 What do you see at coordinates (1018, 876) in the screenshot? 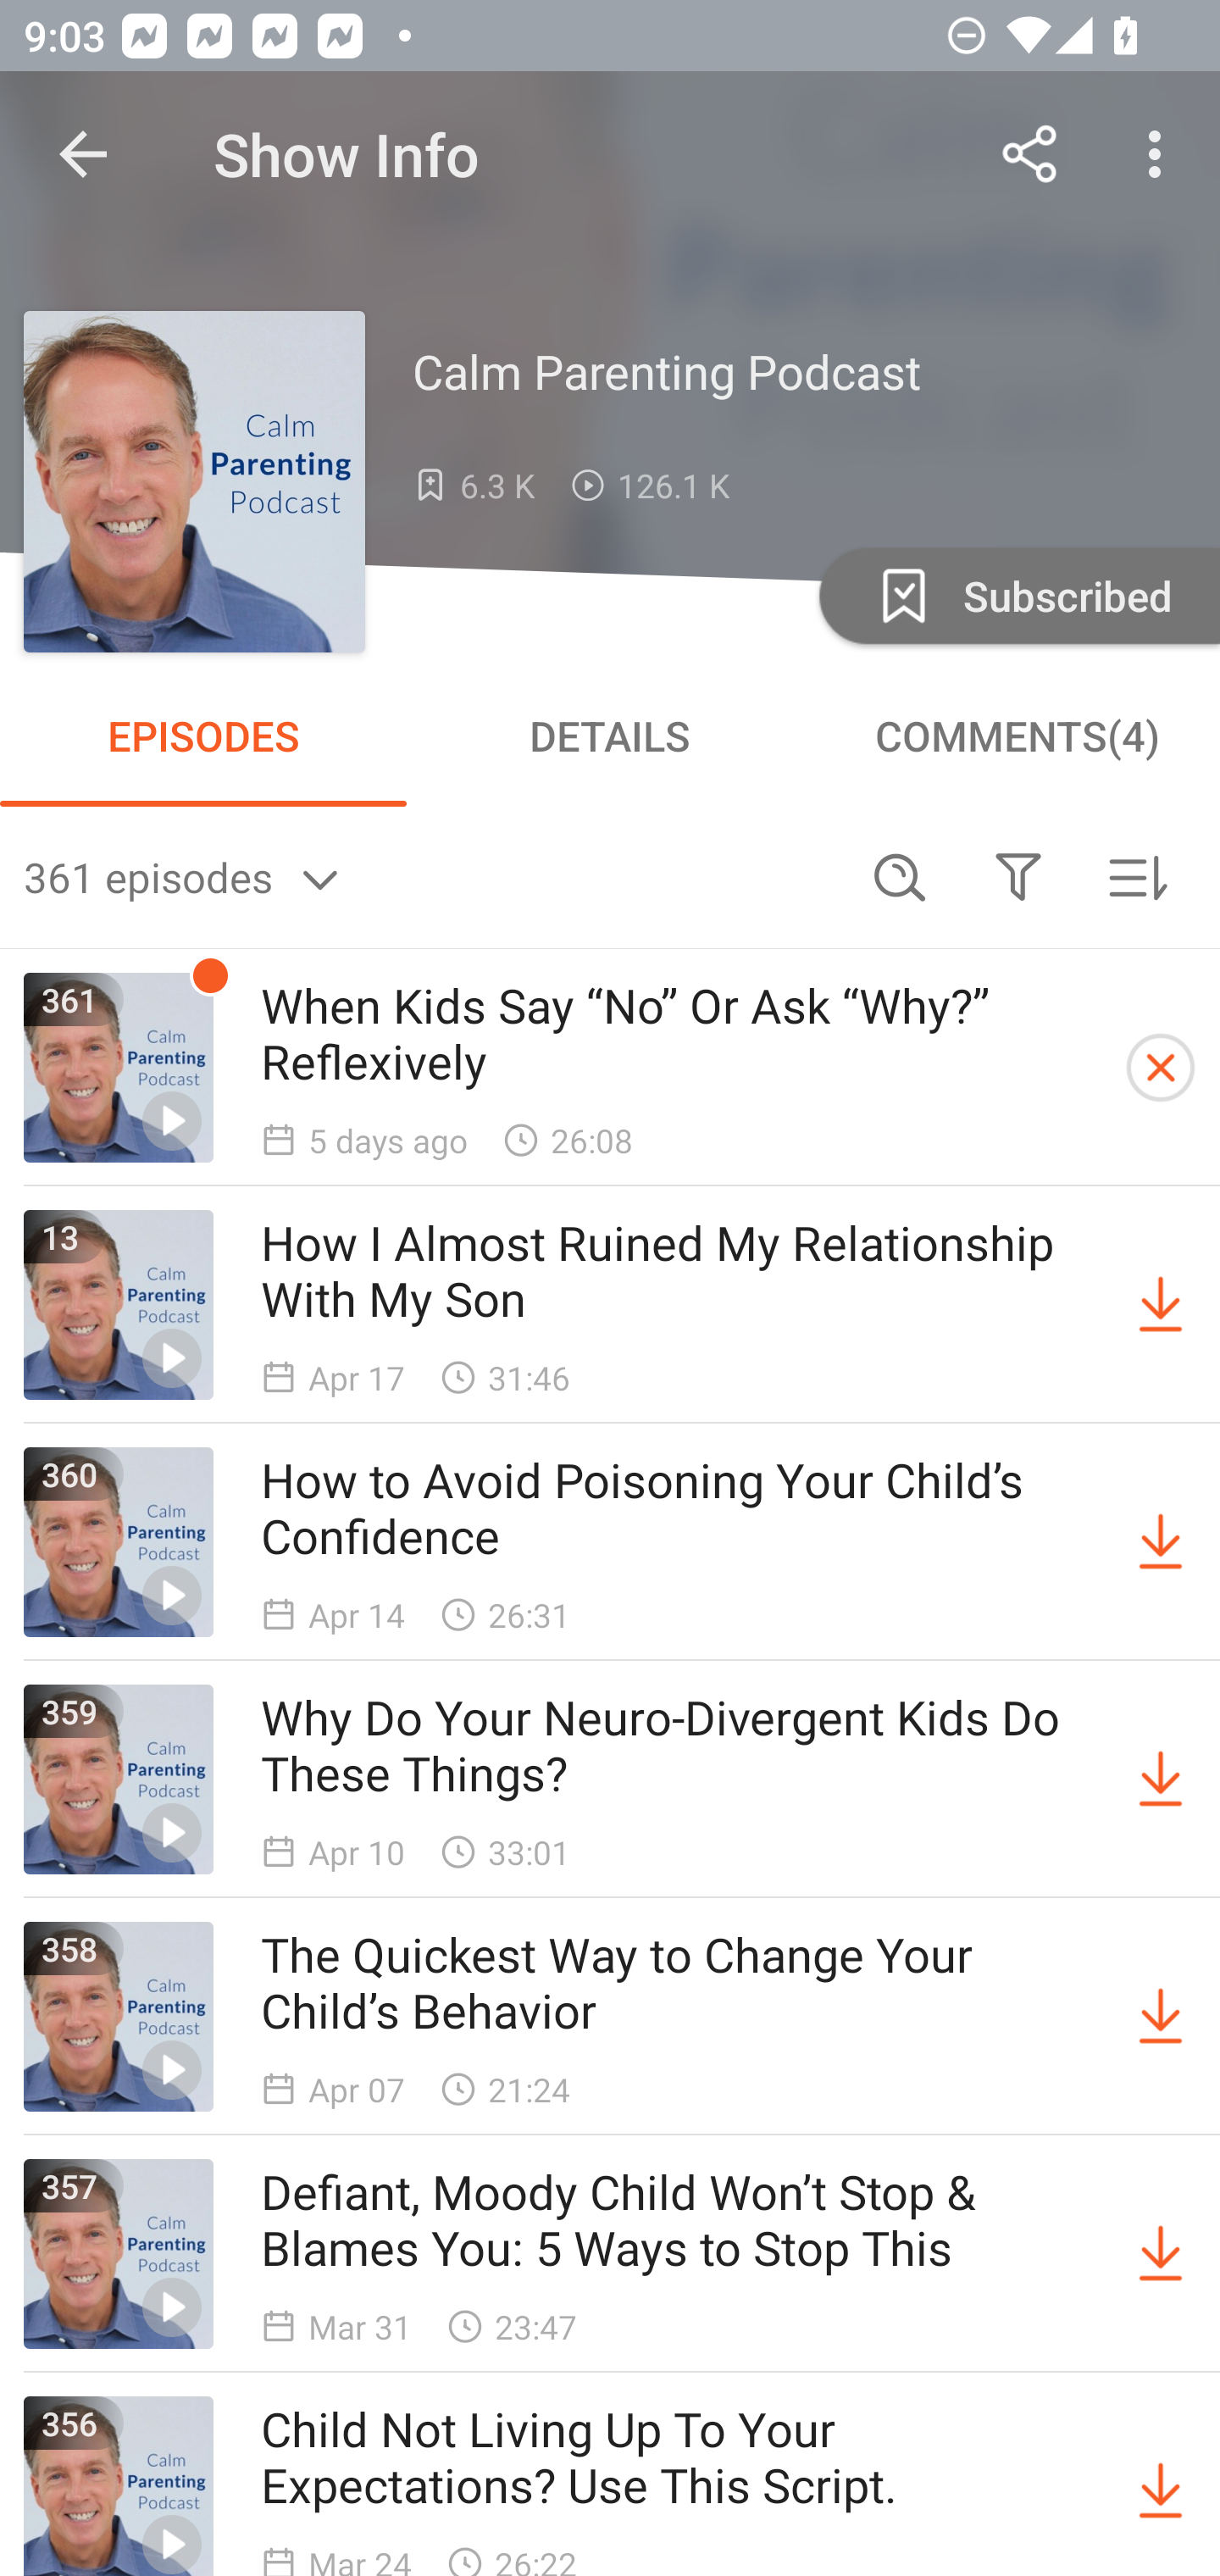
I see `` at bounding box center [1018, 876].